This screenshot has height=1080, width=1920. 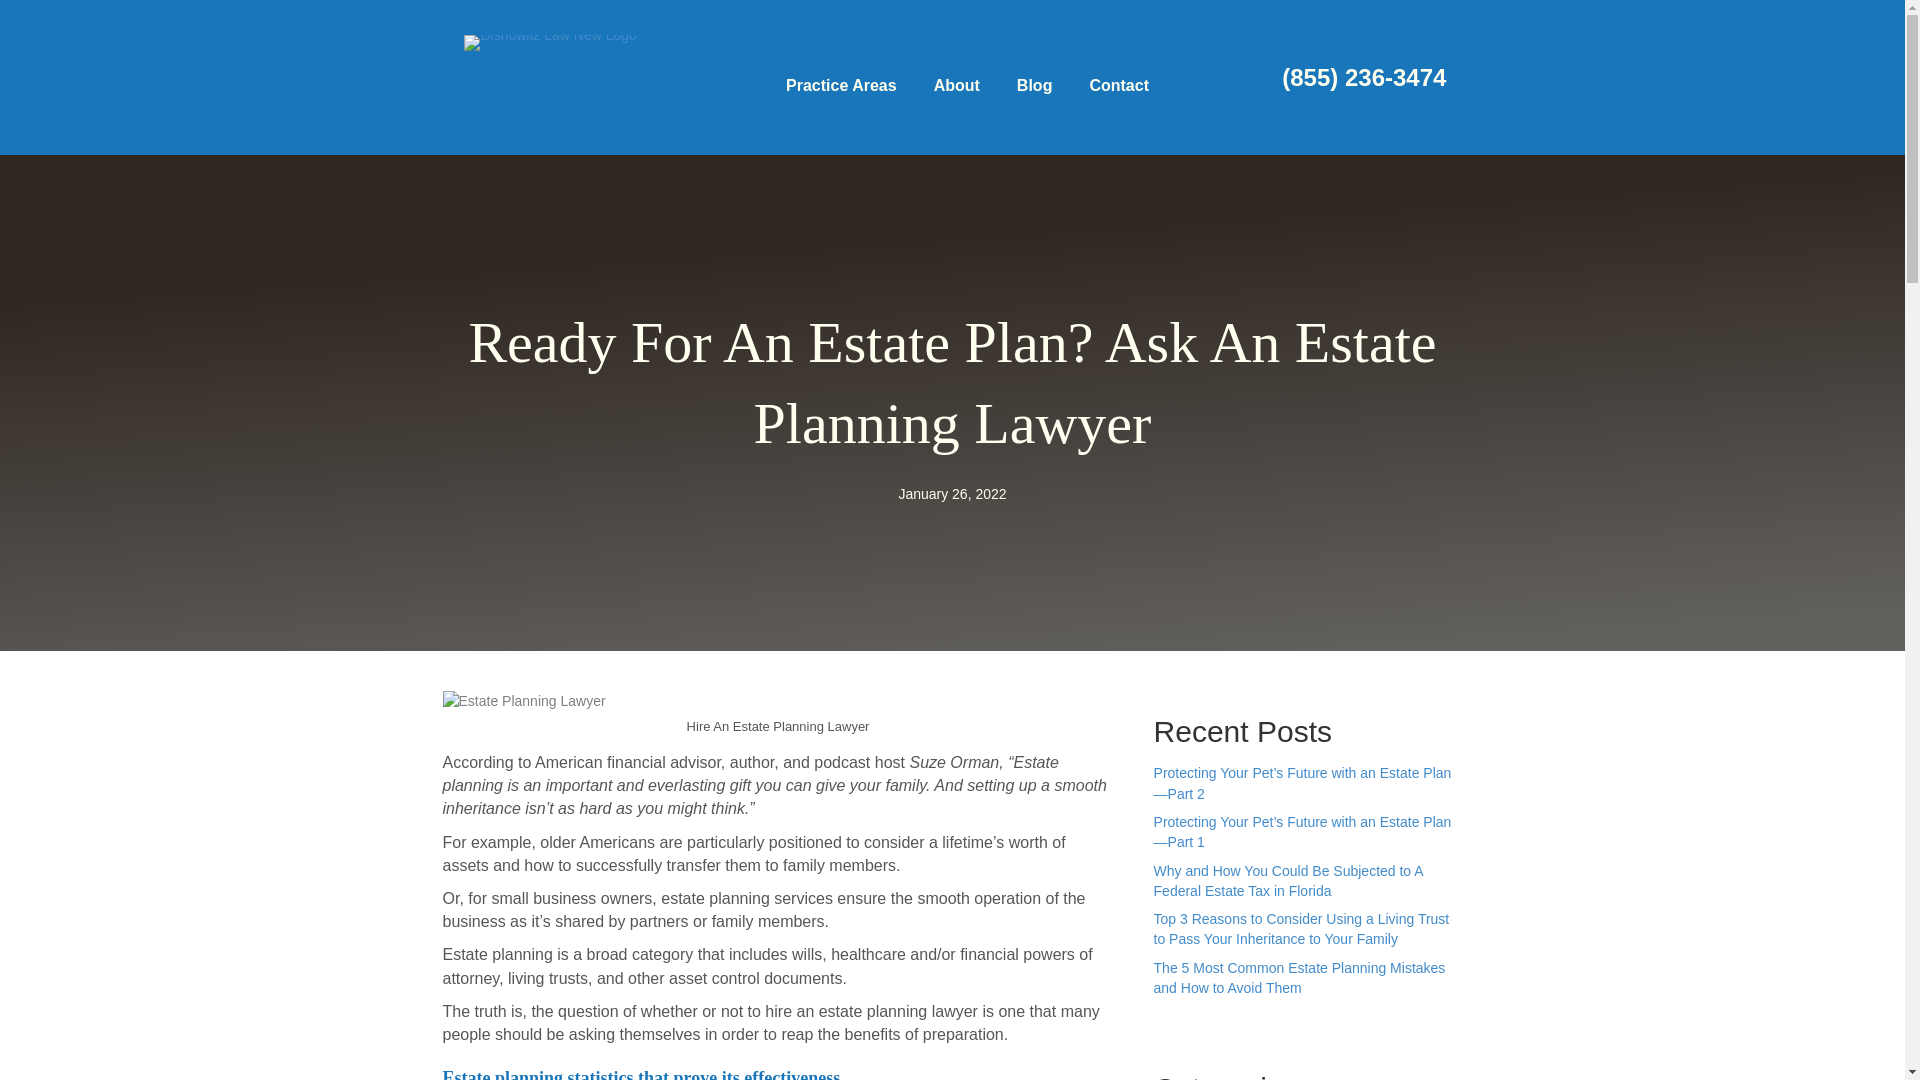 What do you see at coordinates (550, 42) in the screenshot?
I see `Dishowitz Law Logo-V07` at bounding box center [550, 42].